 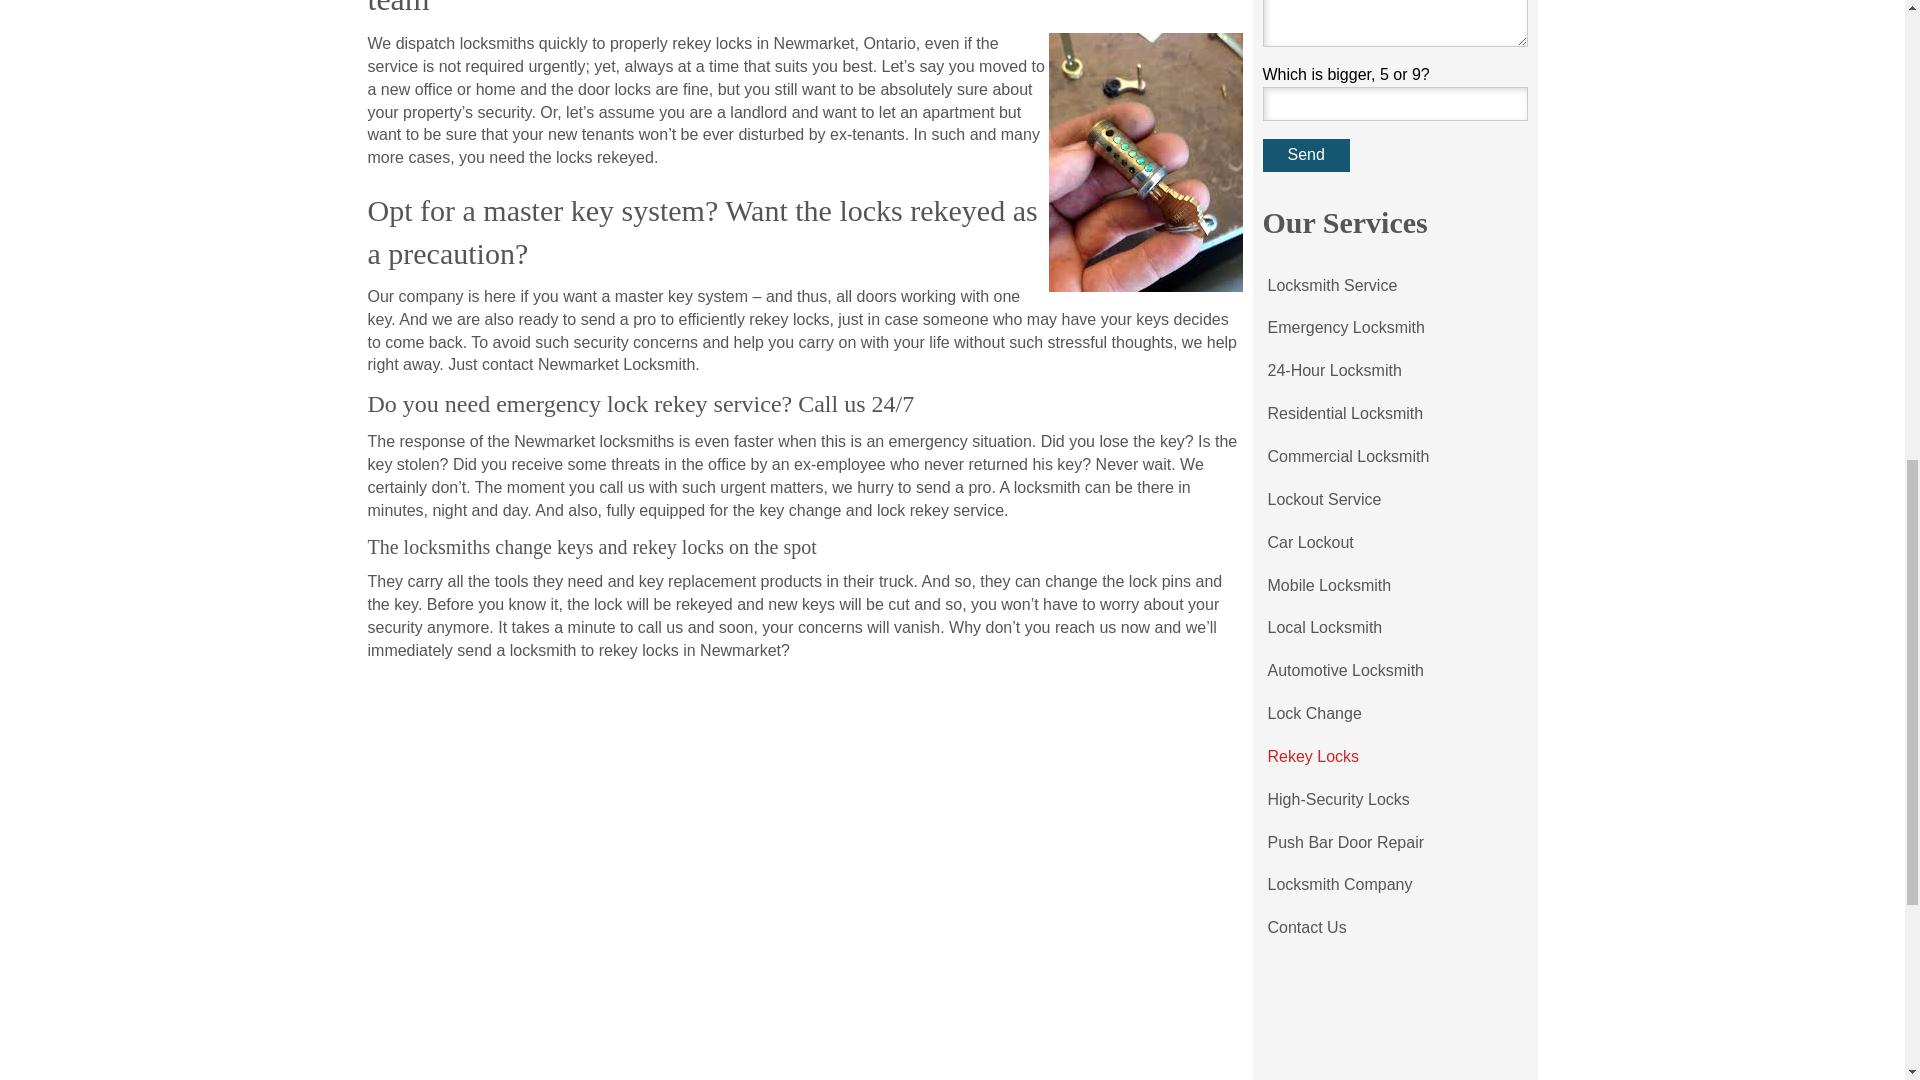 What do you see at coordinates (1344, 672) in the screenshot?
I see `Automotive Locksmith` at bounding box center [1344, 672].